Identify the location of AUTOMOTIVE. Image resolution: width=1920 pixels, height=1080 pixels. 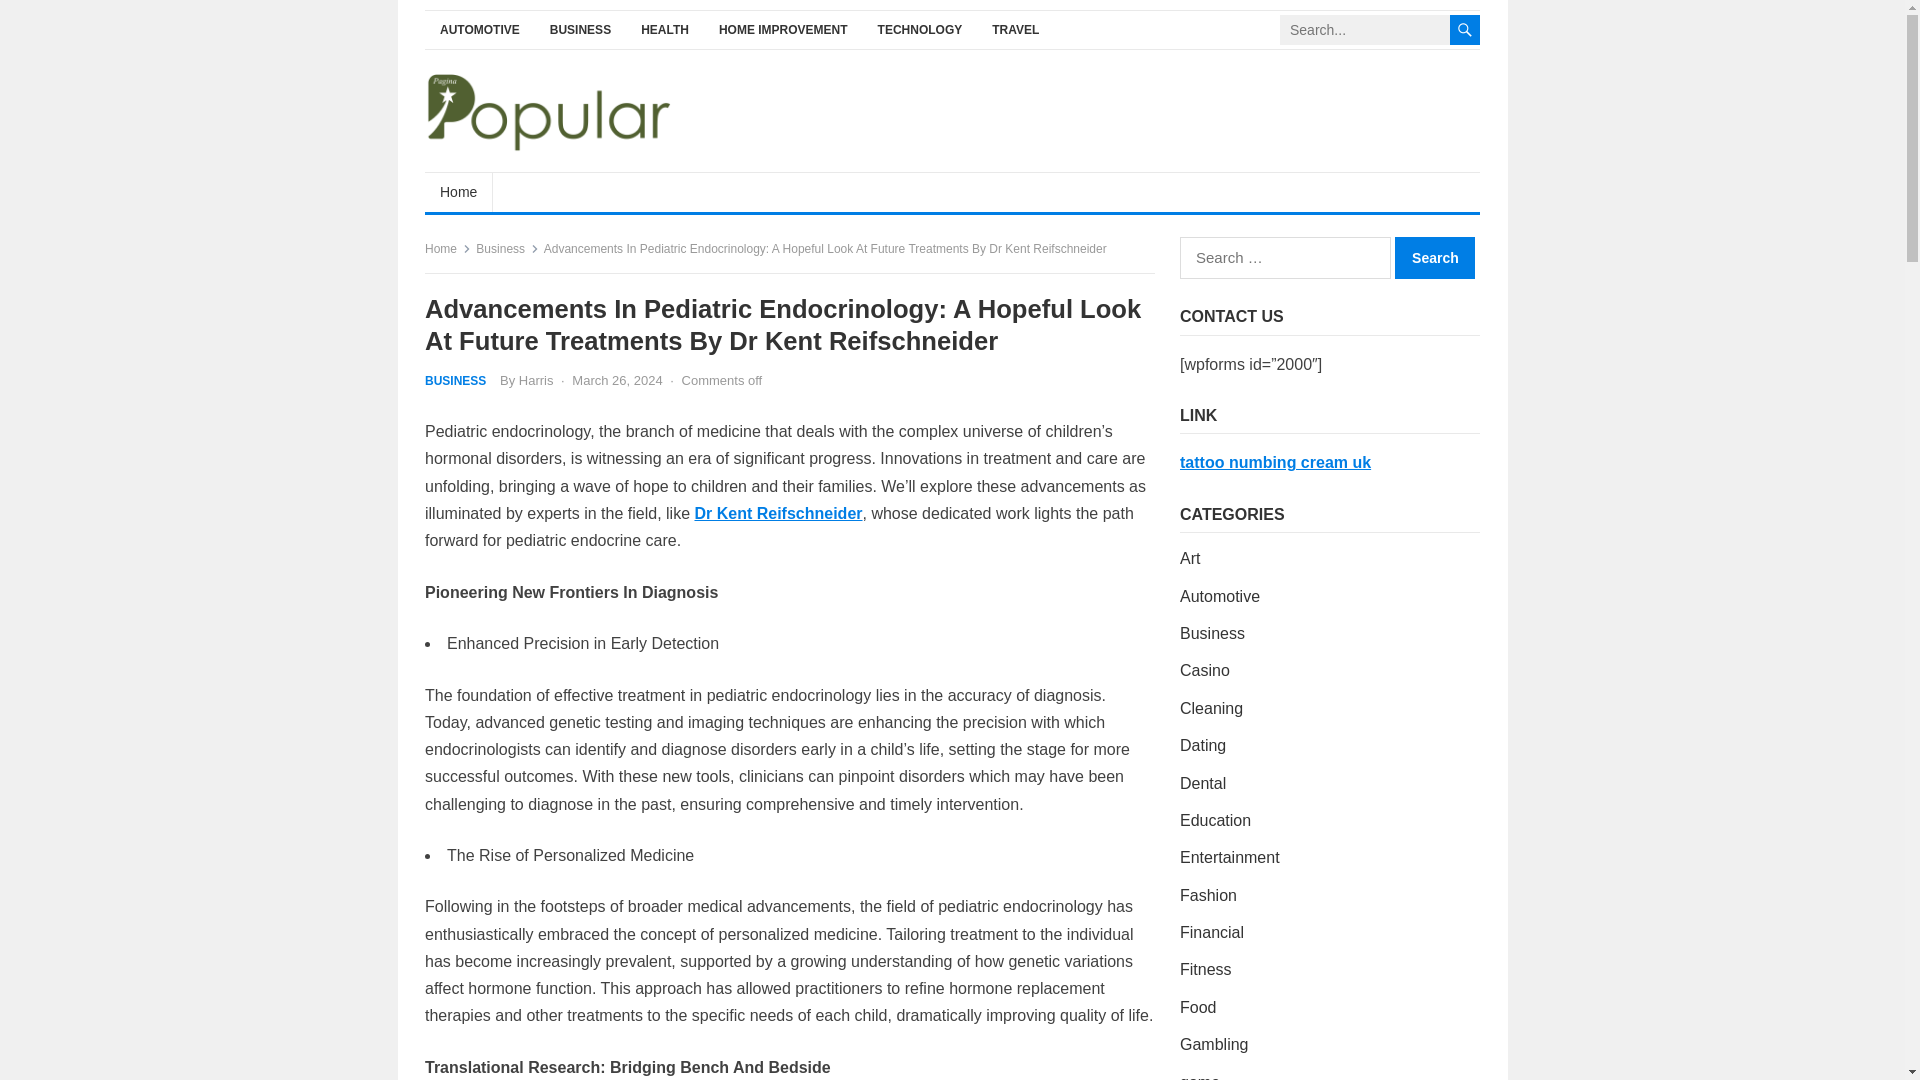
(480, 30).